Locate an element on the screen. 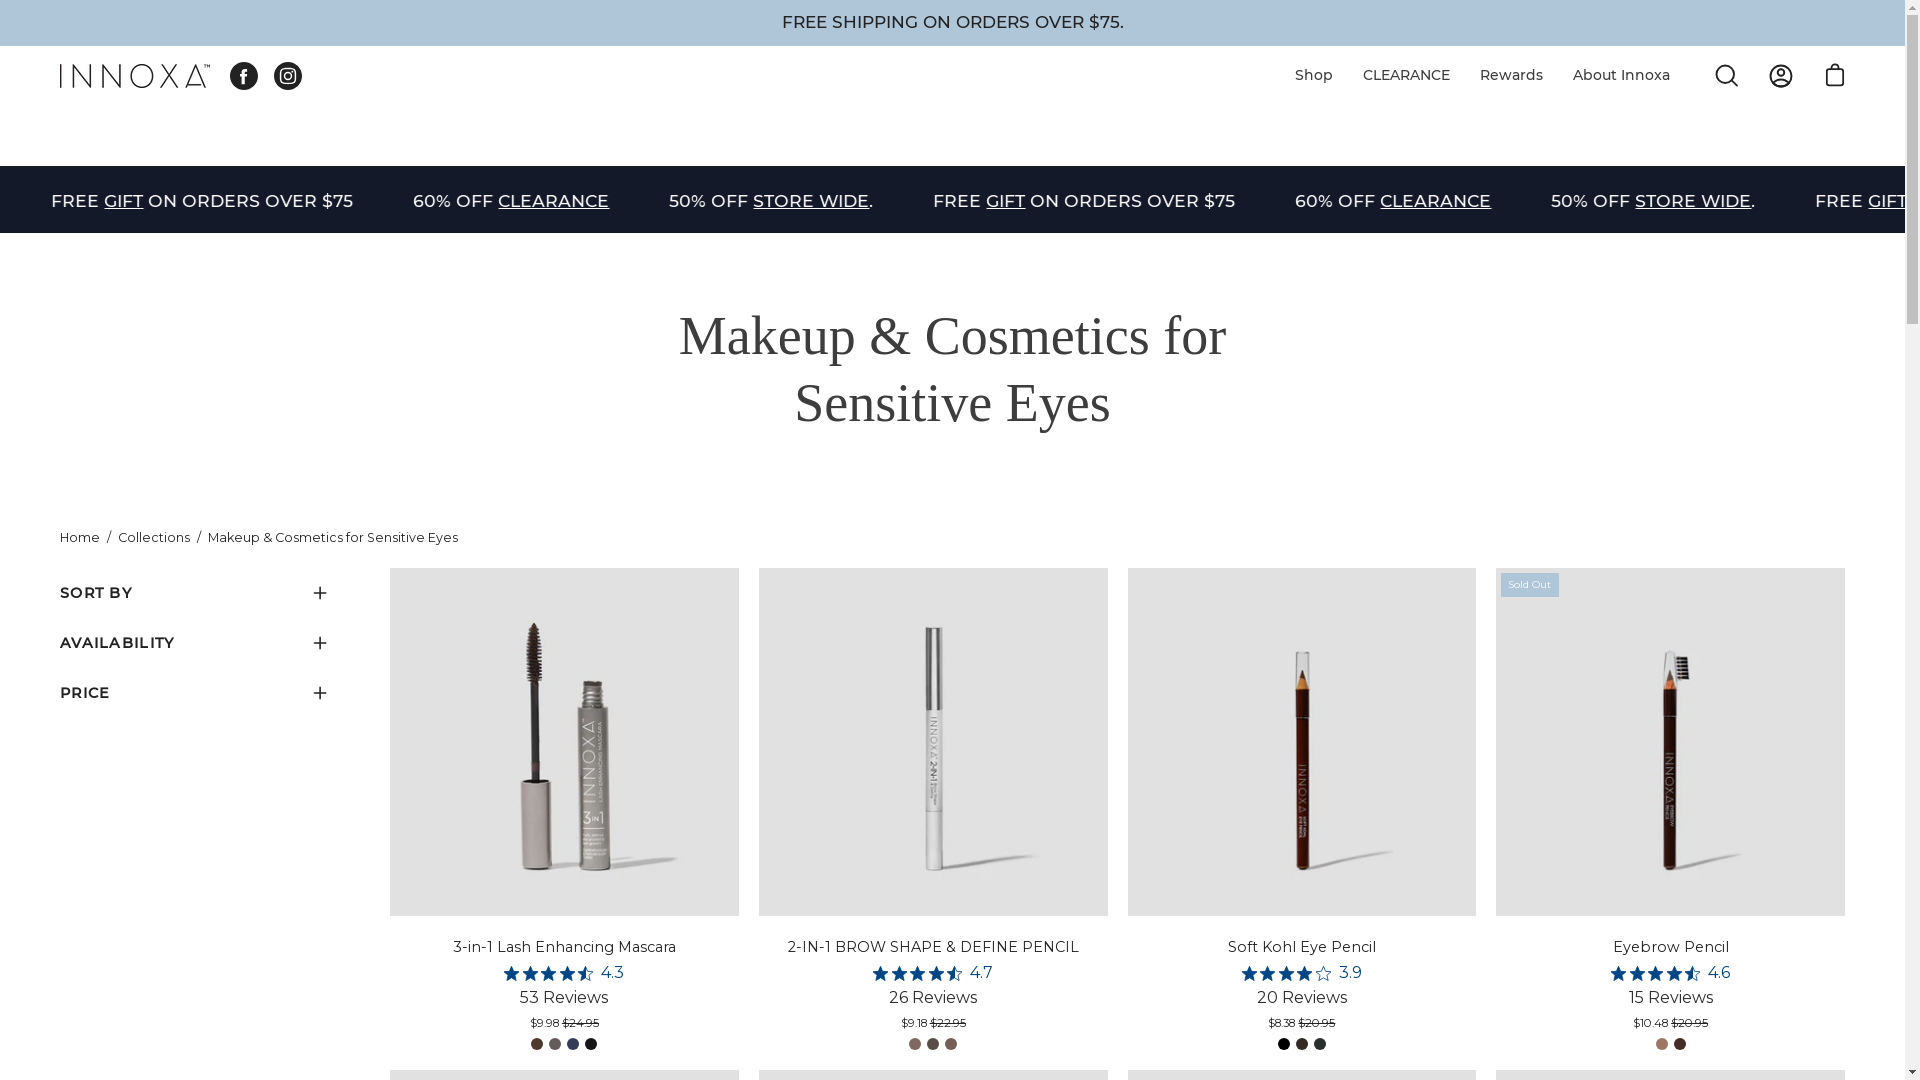  GIFT is located at coordinates (260, 200).